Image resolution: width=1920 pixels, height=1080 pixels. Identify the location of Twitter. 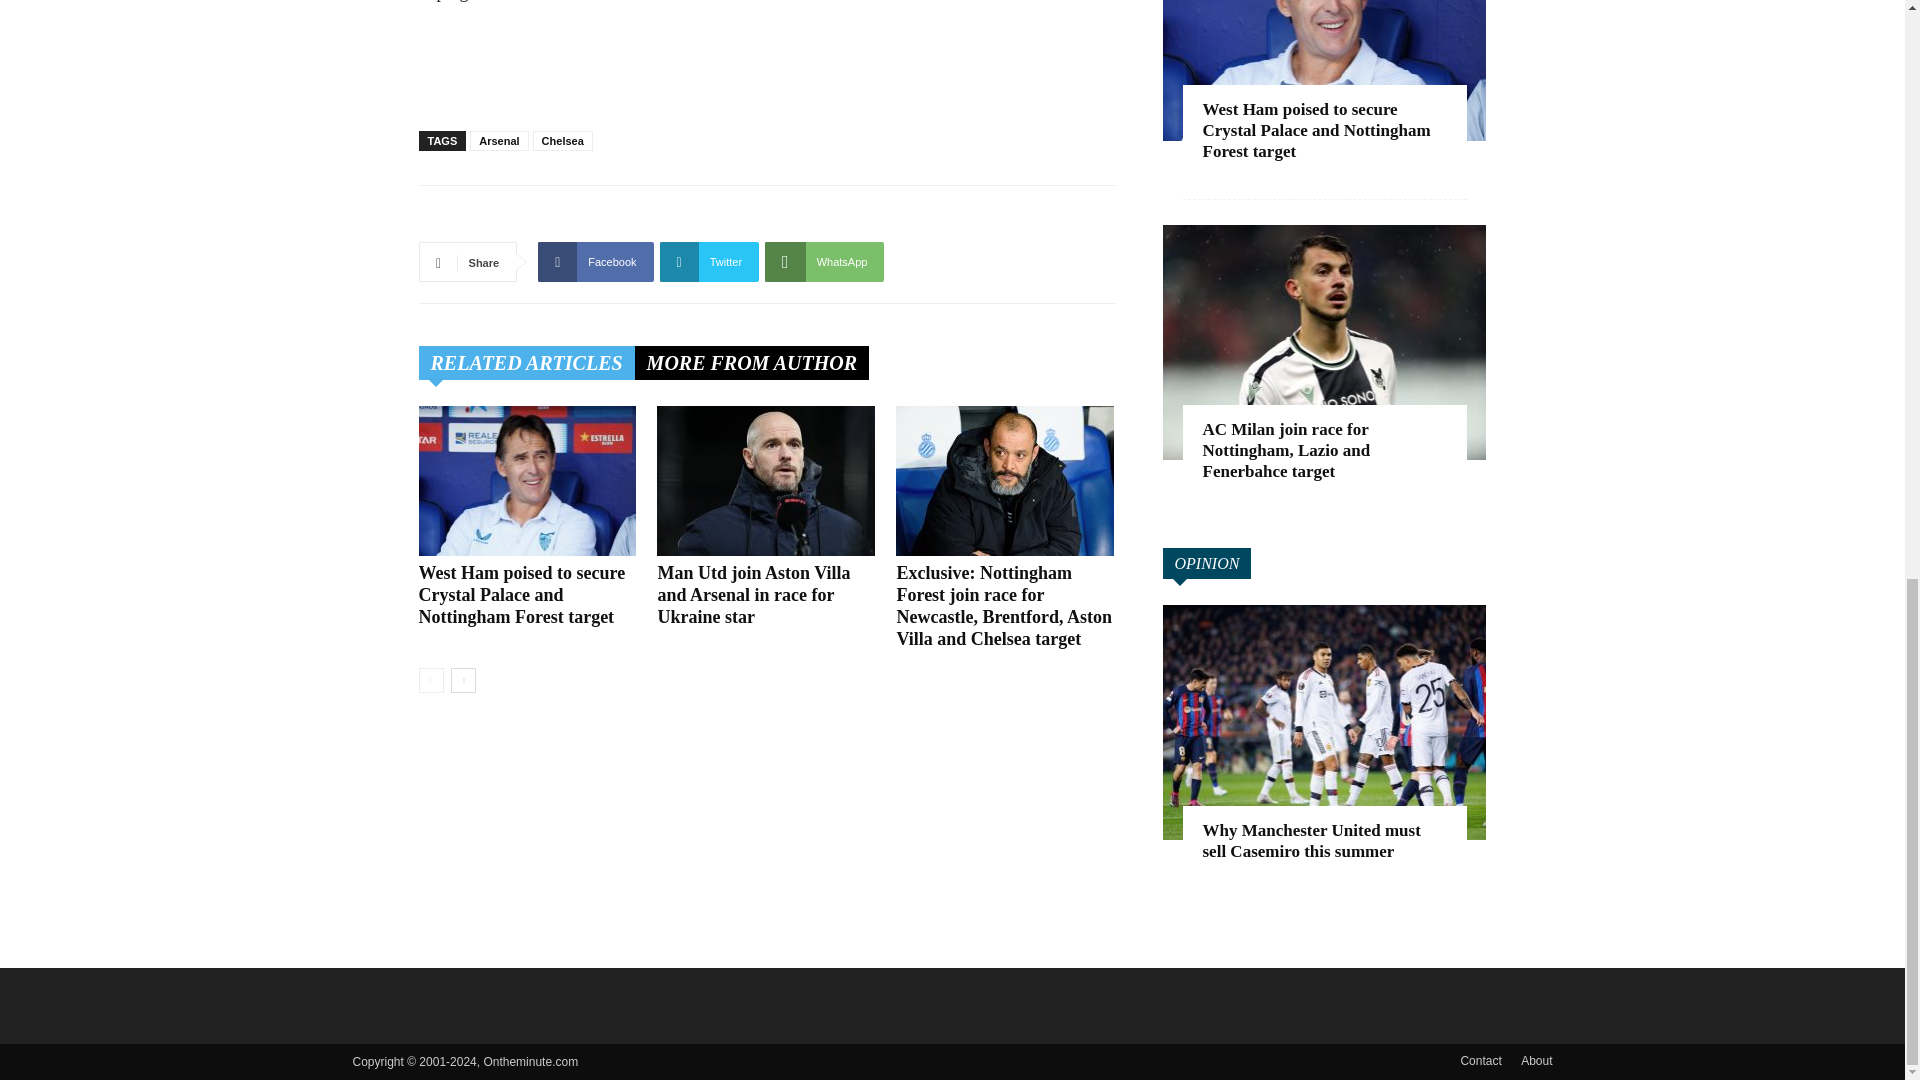
(710, 261).